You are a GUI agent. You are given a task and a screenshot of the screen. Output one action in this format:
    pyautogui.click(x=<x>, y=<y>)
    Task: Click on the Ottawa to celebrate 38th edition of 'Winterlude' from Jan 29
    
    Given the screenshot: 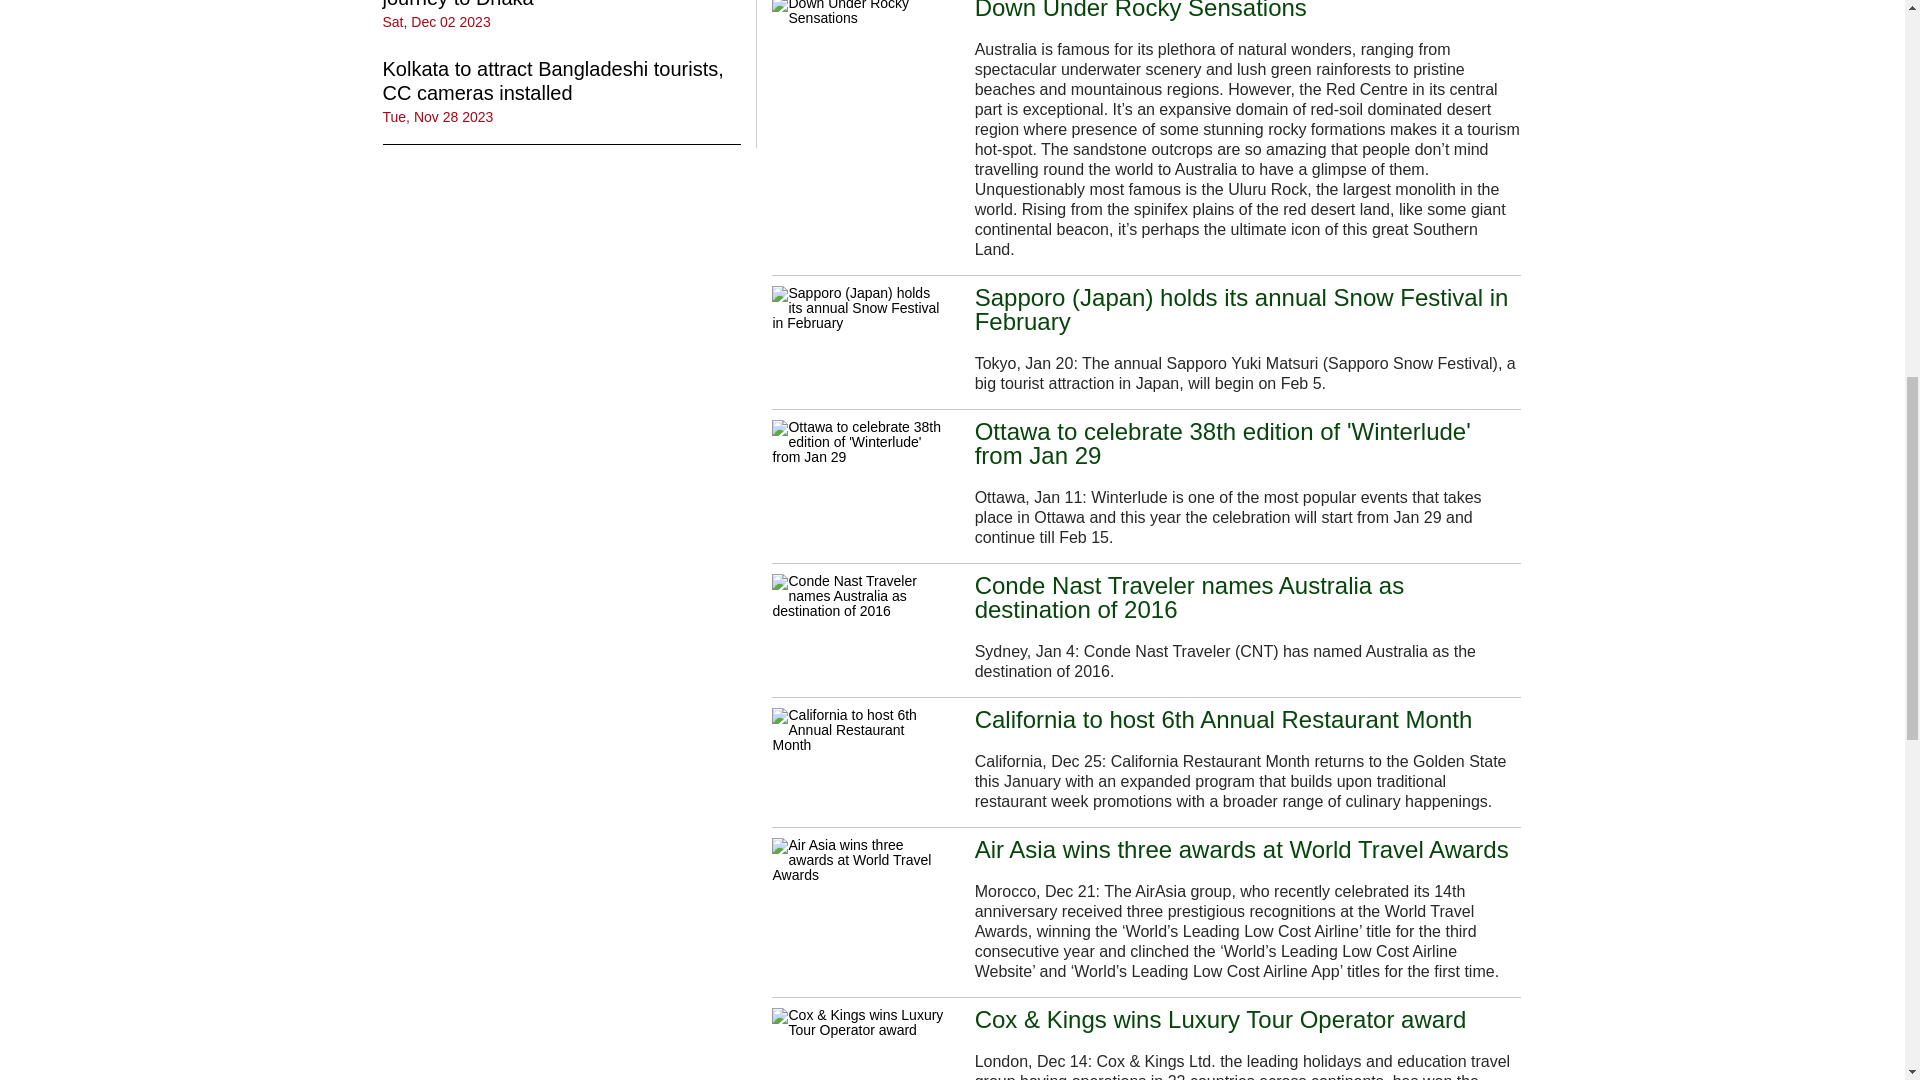 What is the action you would take?
    pyautogui.click(x=1248, y=444)
    